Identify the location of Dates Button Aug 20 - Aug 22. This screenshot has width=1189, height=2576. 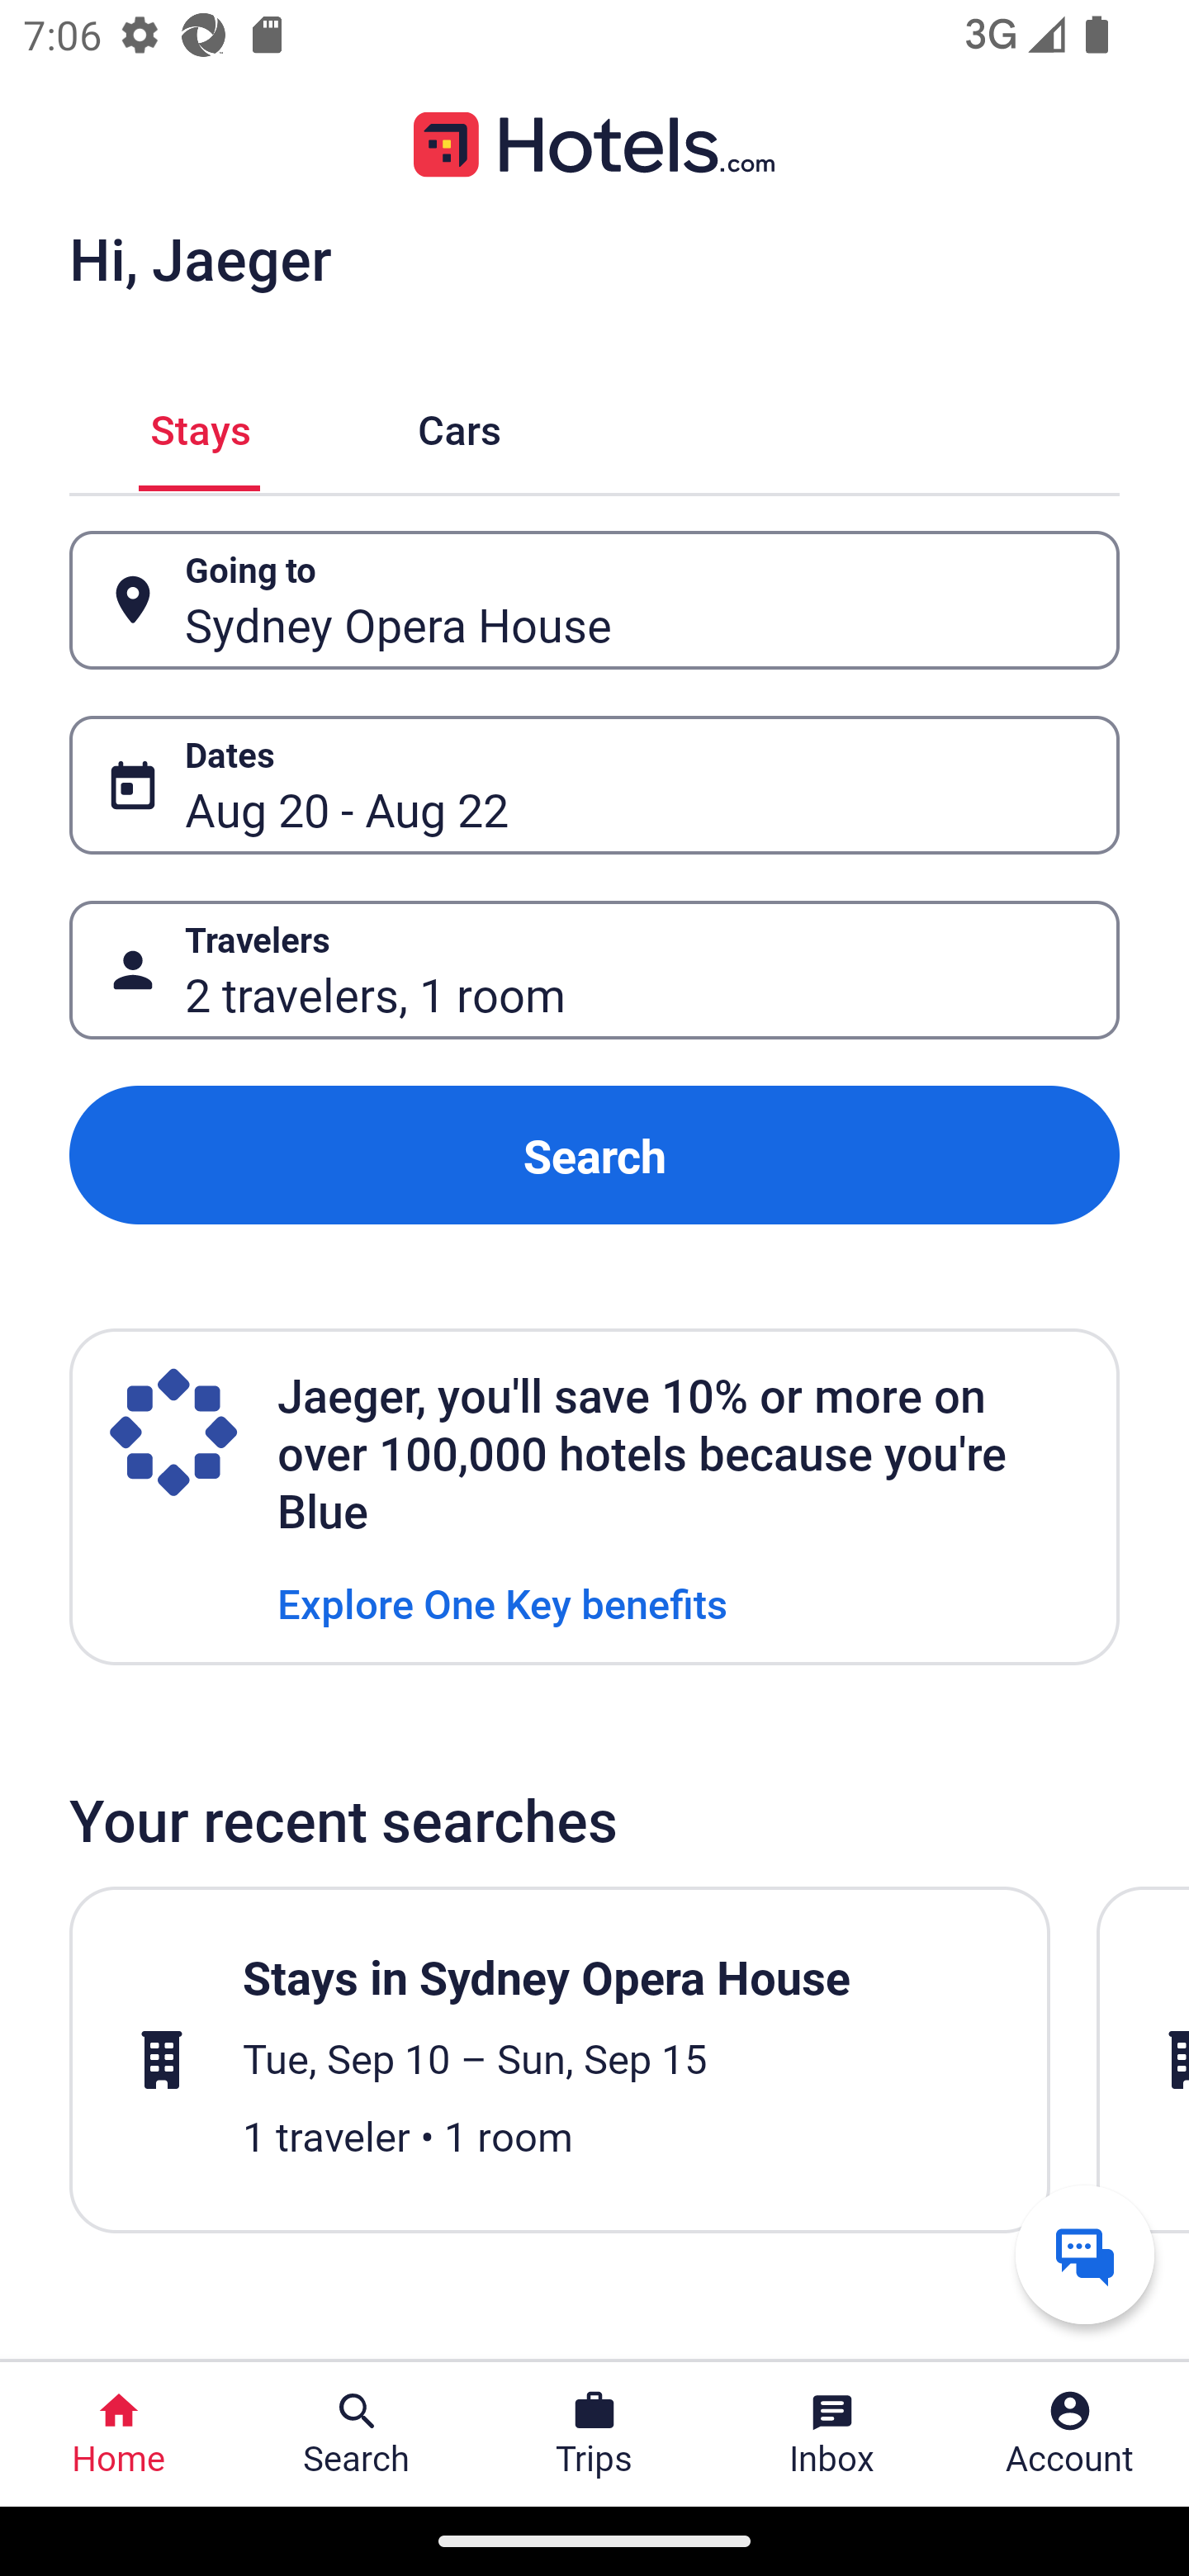
(594, 785).